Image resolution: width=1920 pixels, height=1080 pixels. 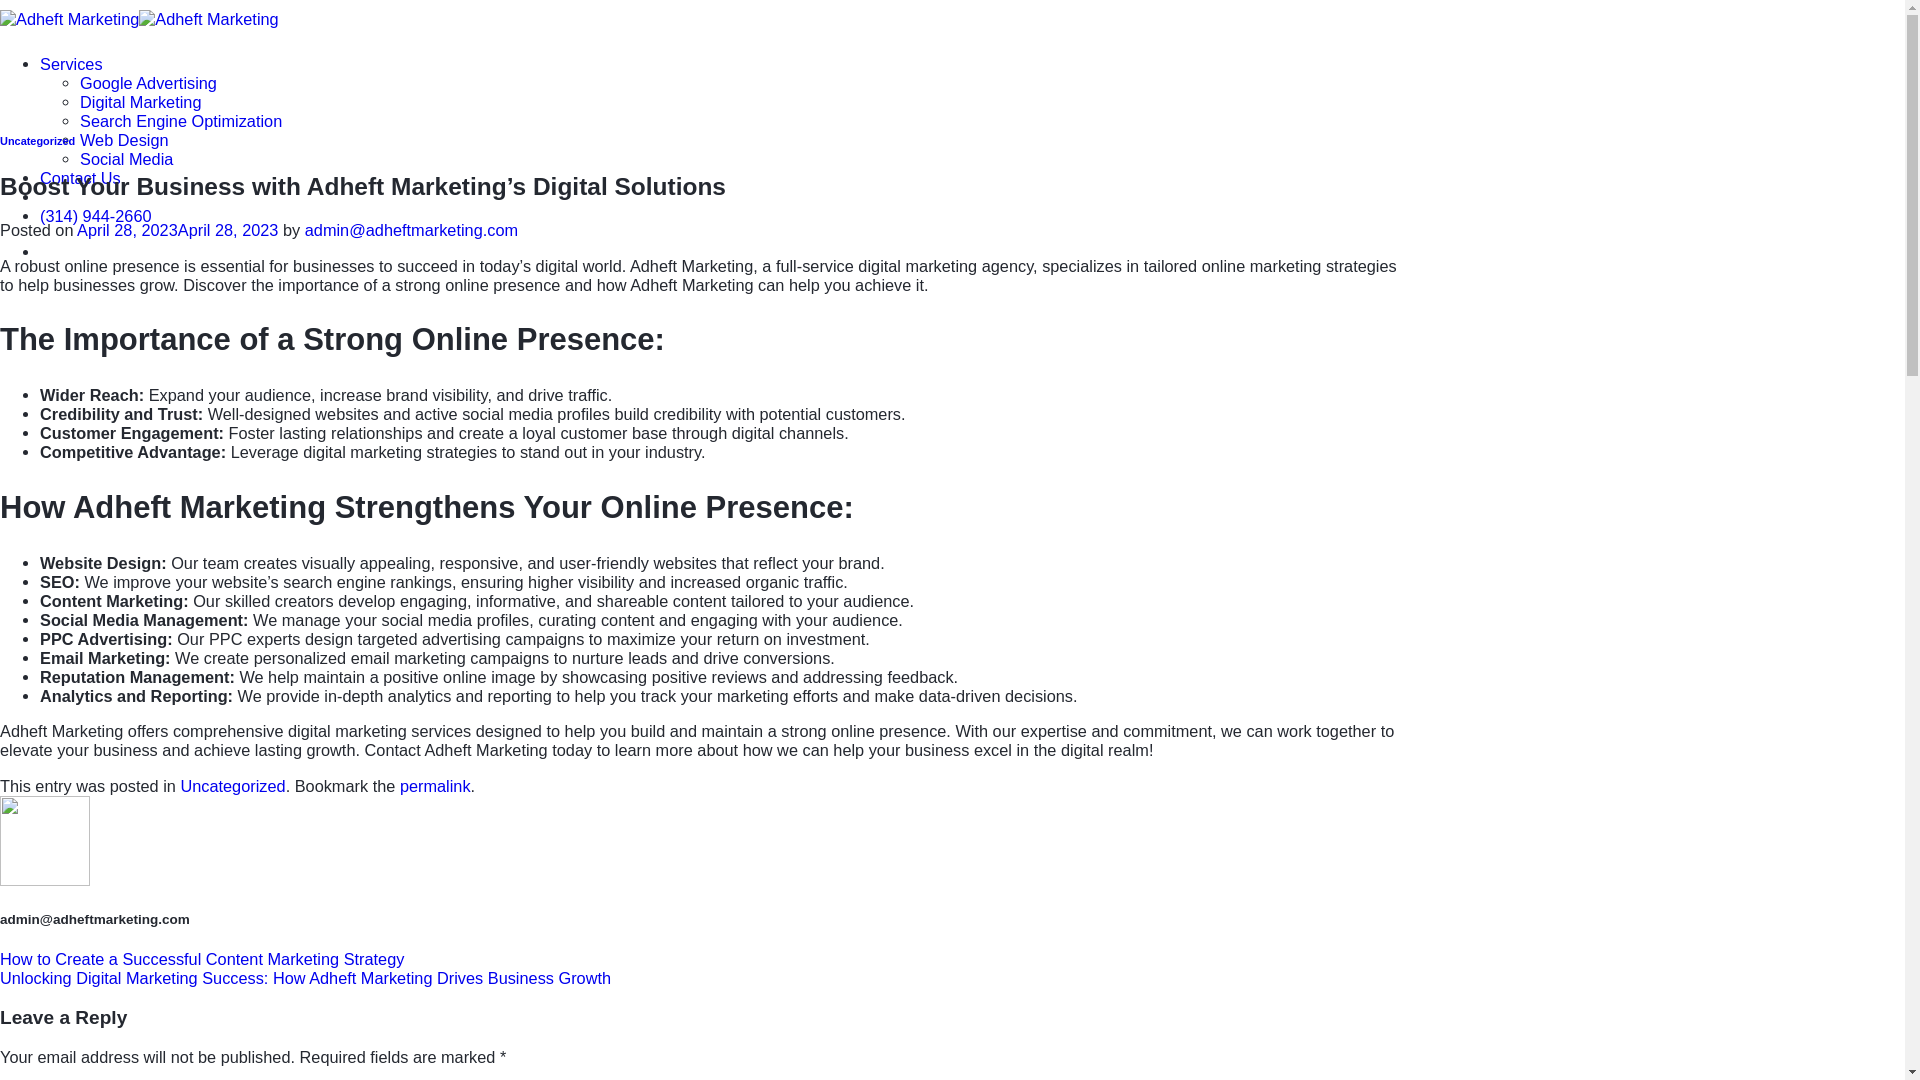 I want to click on Uncategorized, so click(x=37, y=140).